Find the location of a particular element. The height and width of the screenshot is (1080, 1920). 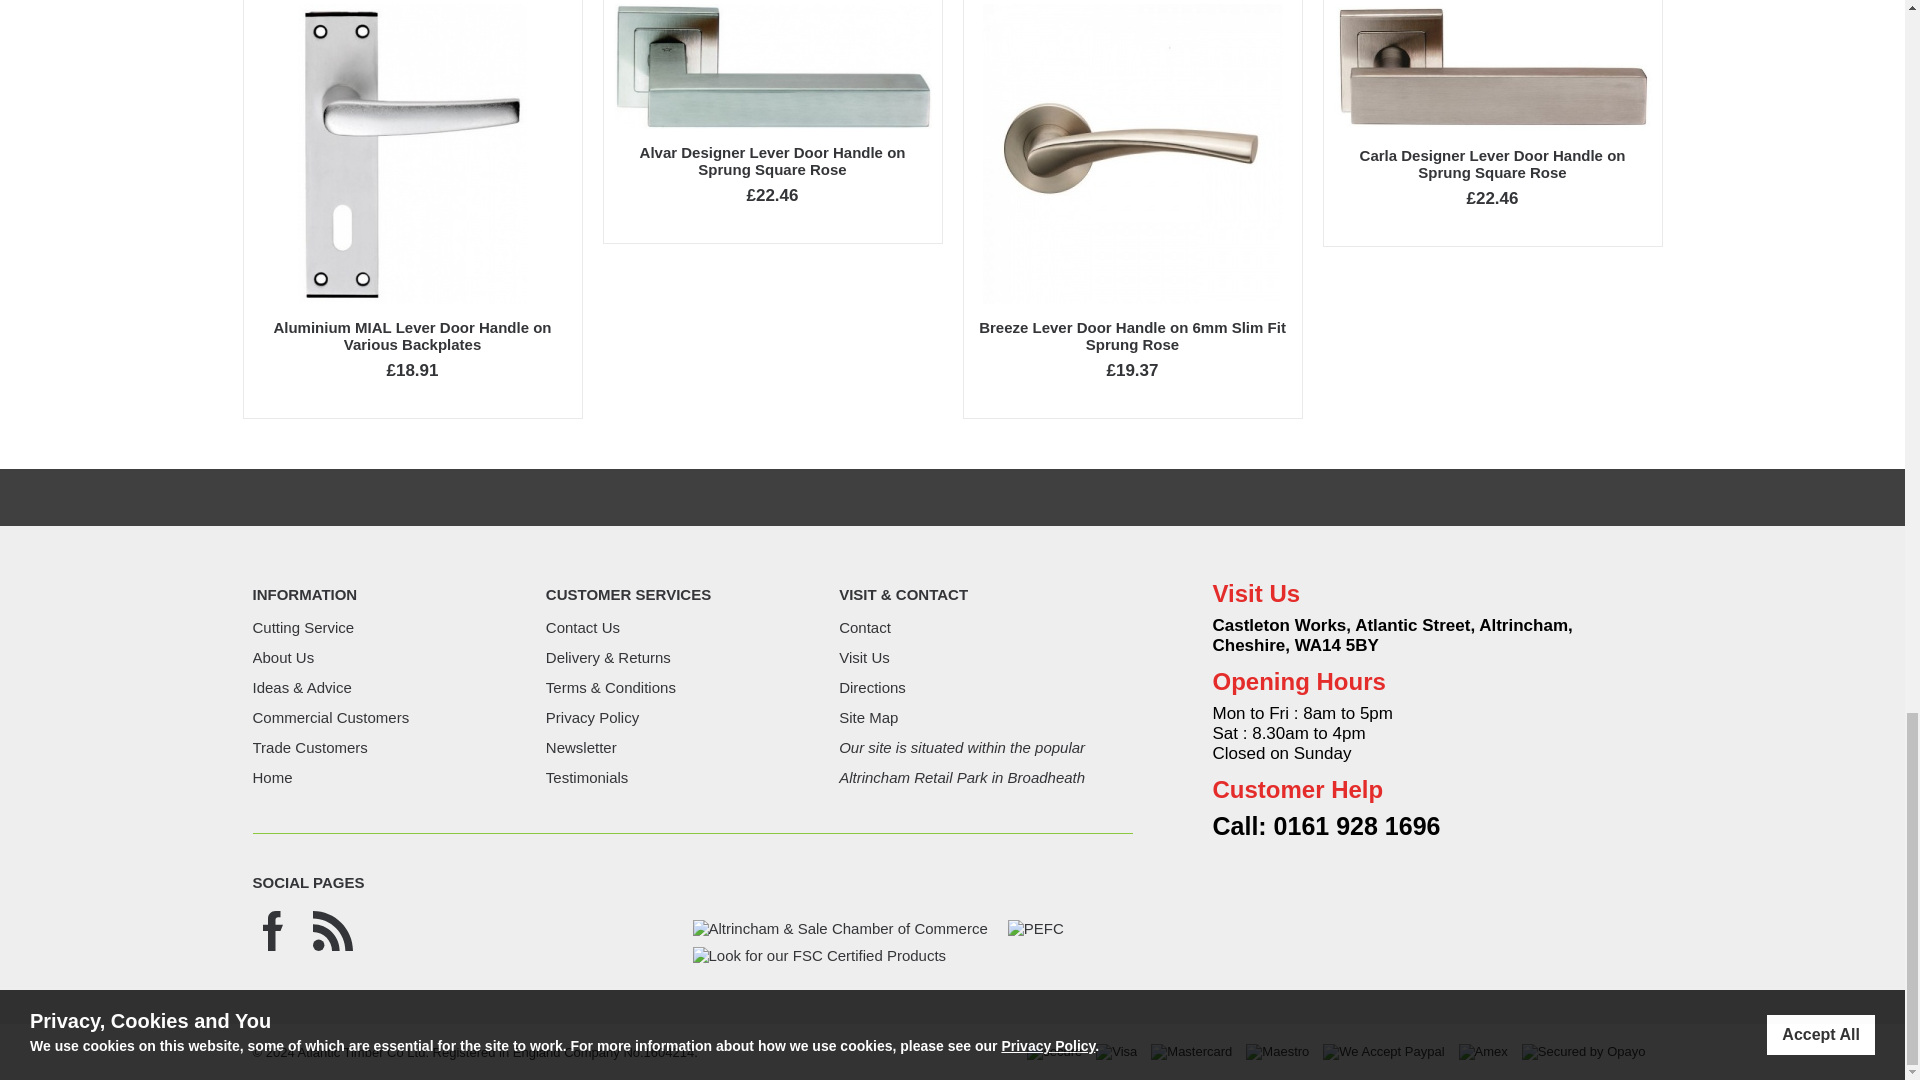

Trade Customers is located at coordinates (308, 747).